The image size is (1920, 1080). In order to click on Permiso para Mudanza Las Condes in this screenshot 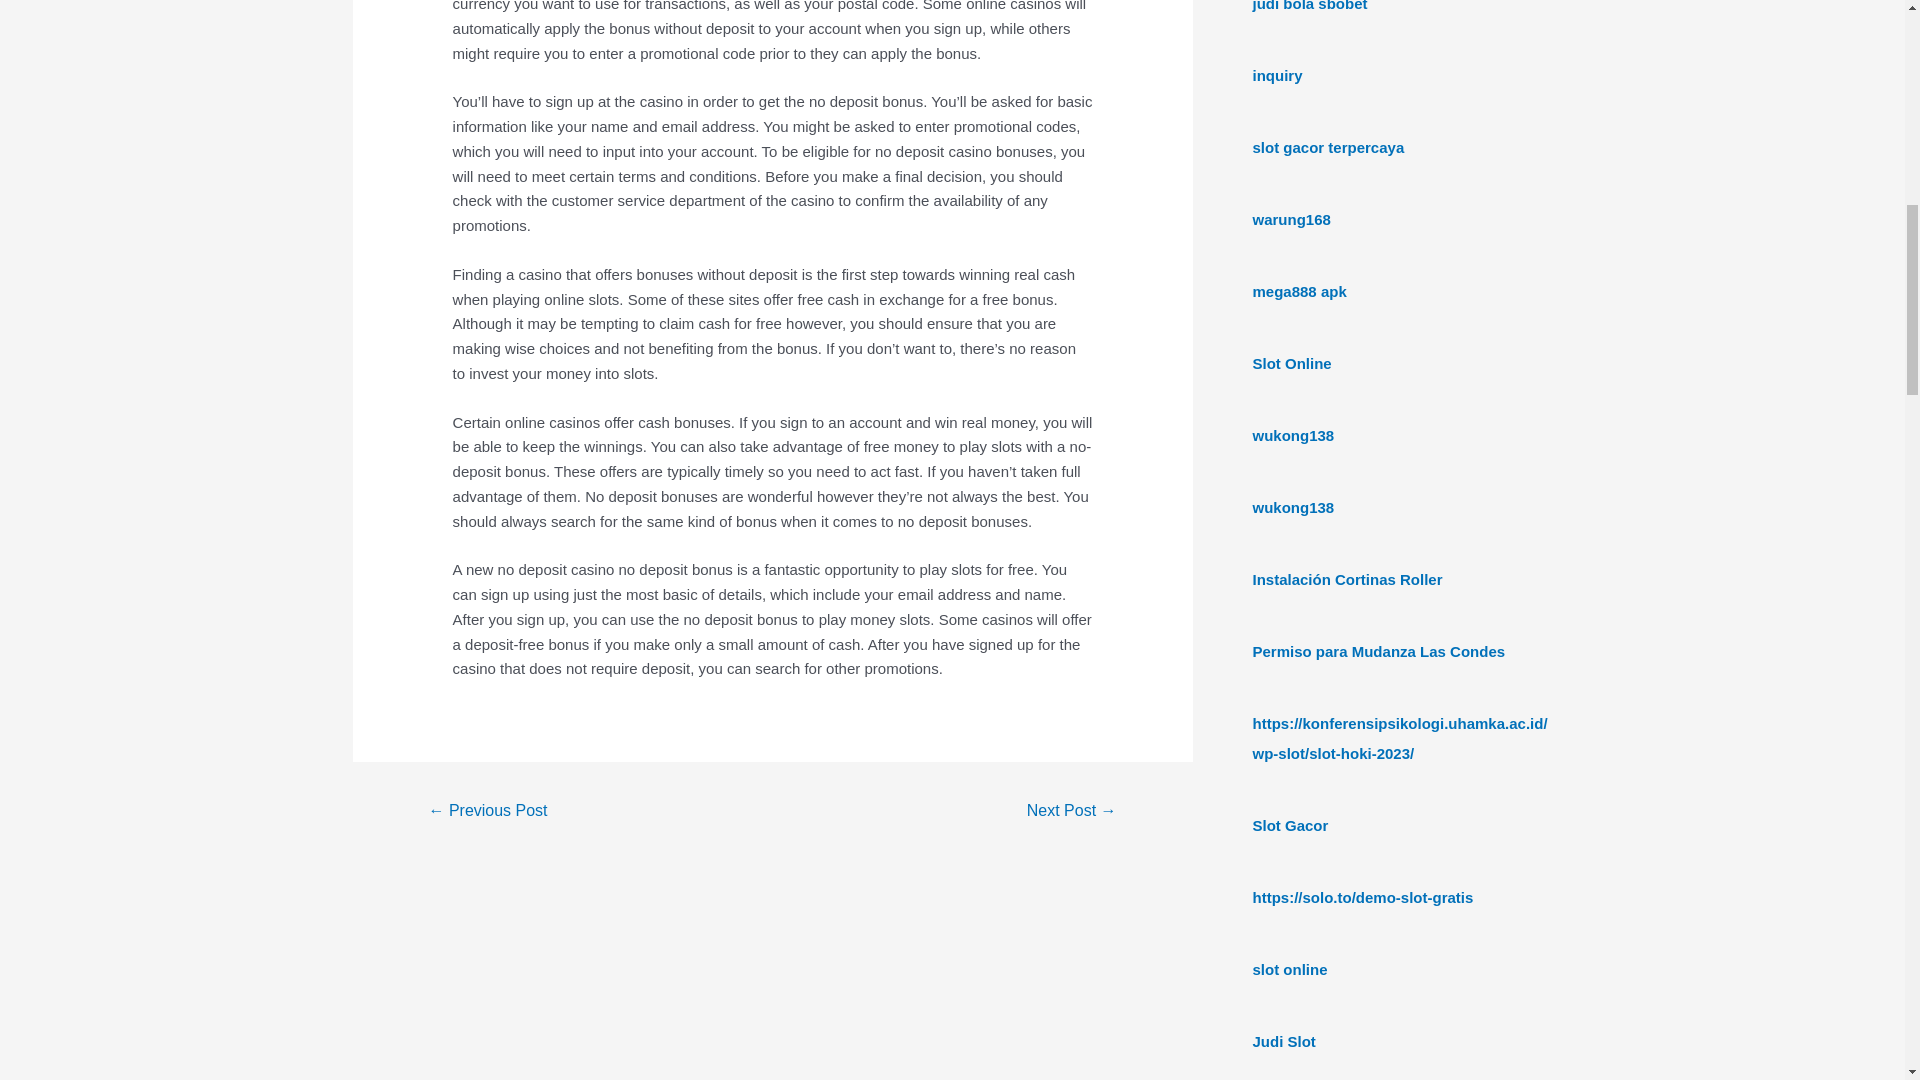, I will do `click(1378, 650)`.